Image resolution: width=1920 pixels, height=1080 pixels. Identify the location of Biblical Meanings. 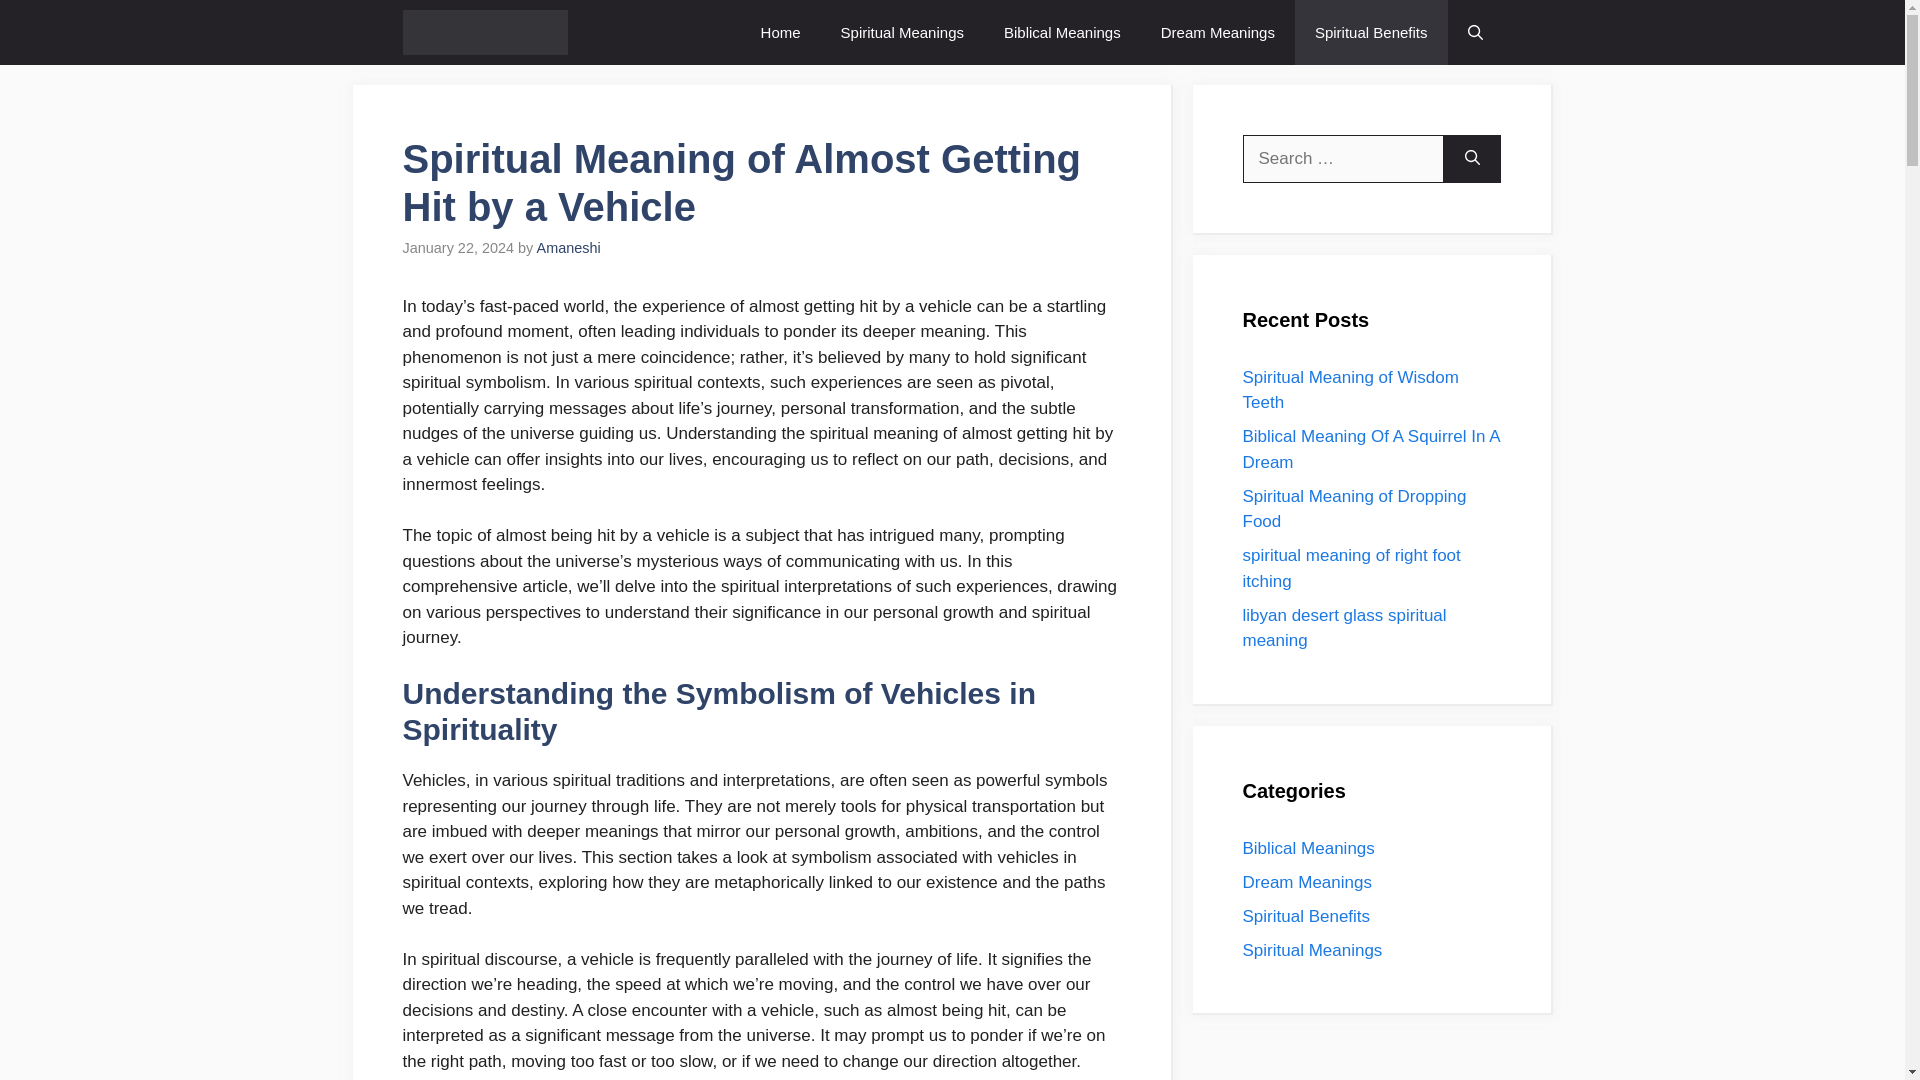
(1308, 848).